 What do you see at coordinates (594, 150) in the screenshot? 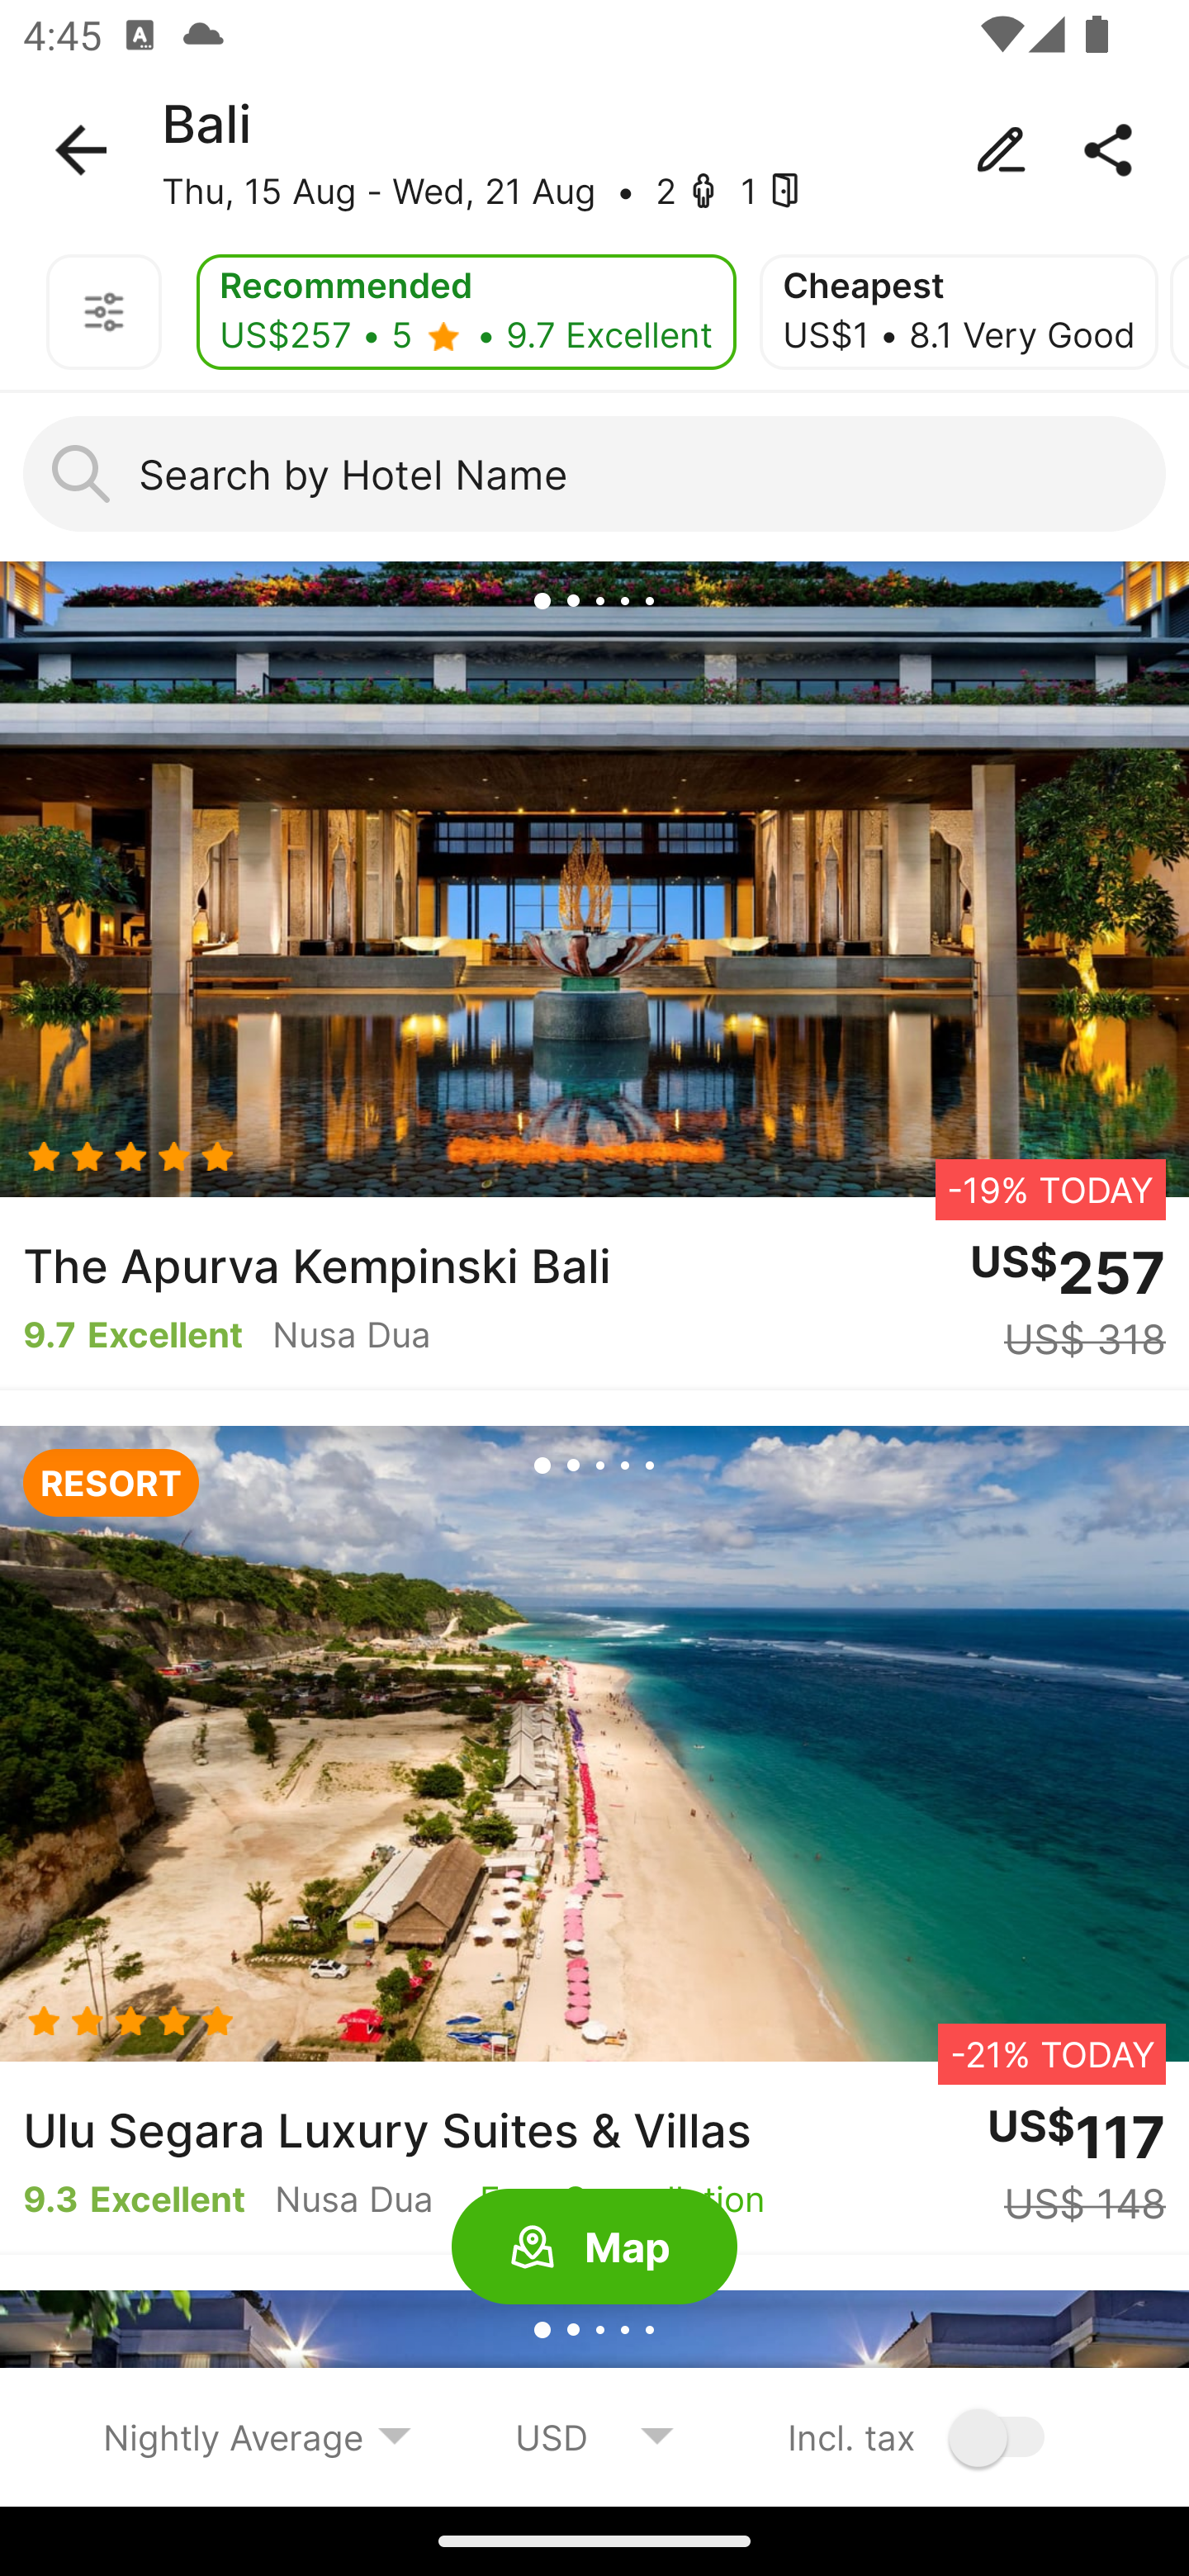
I see `Bali Thu, 15 Aug - Wed, 21 Aug  •  2 -  1 -` at bounding box center [594, 150].